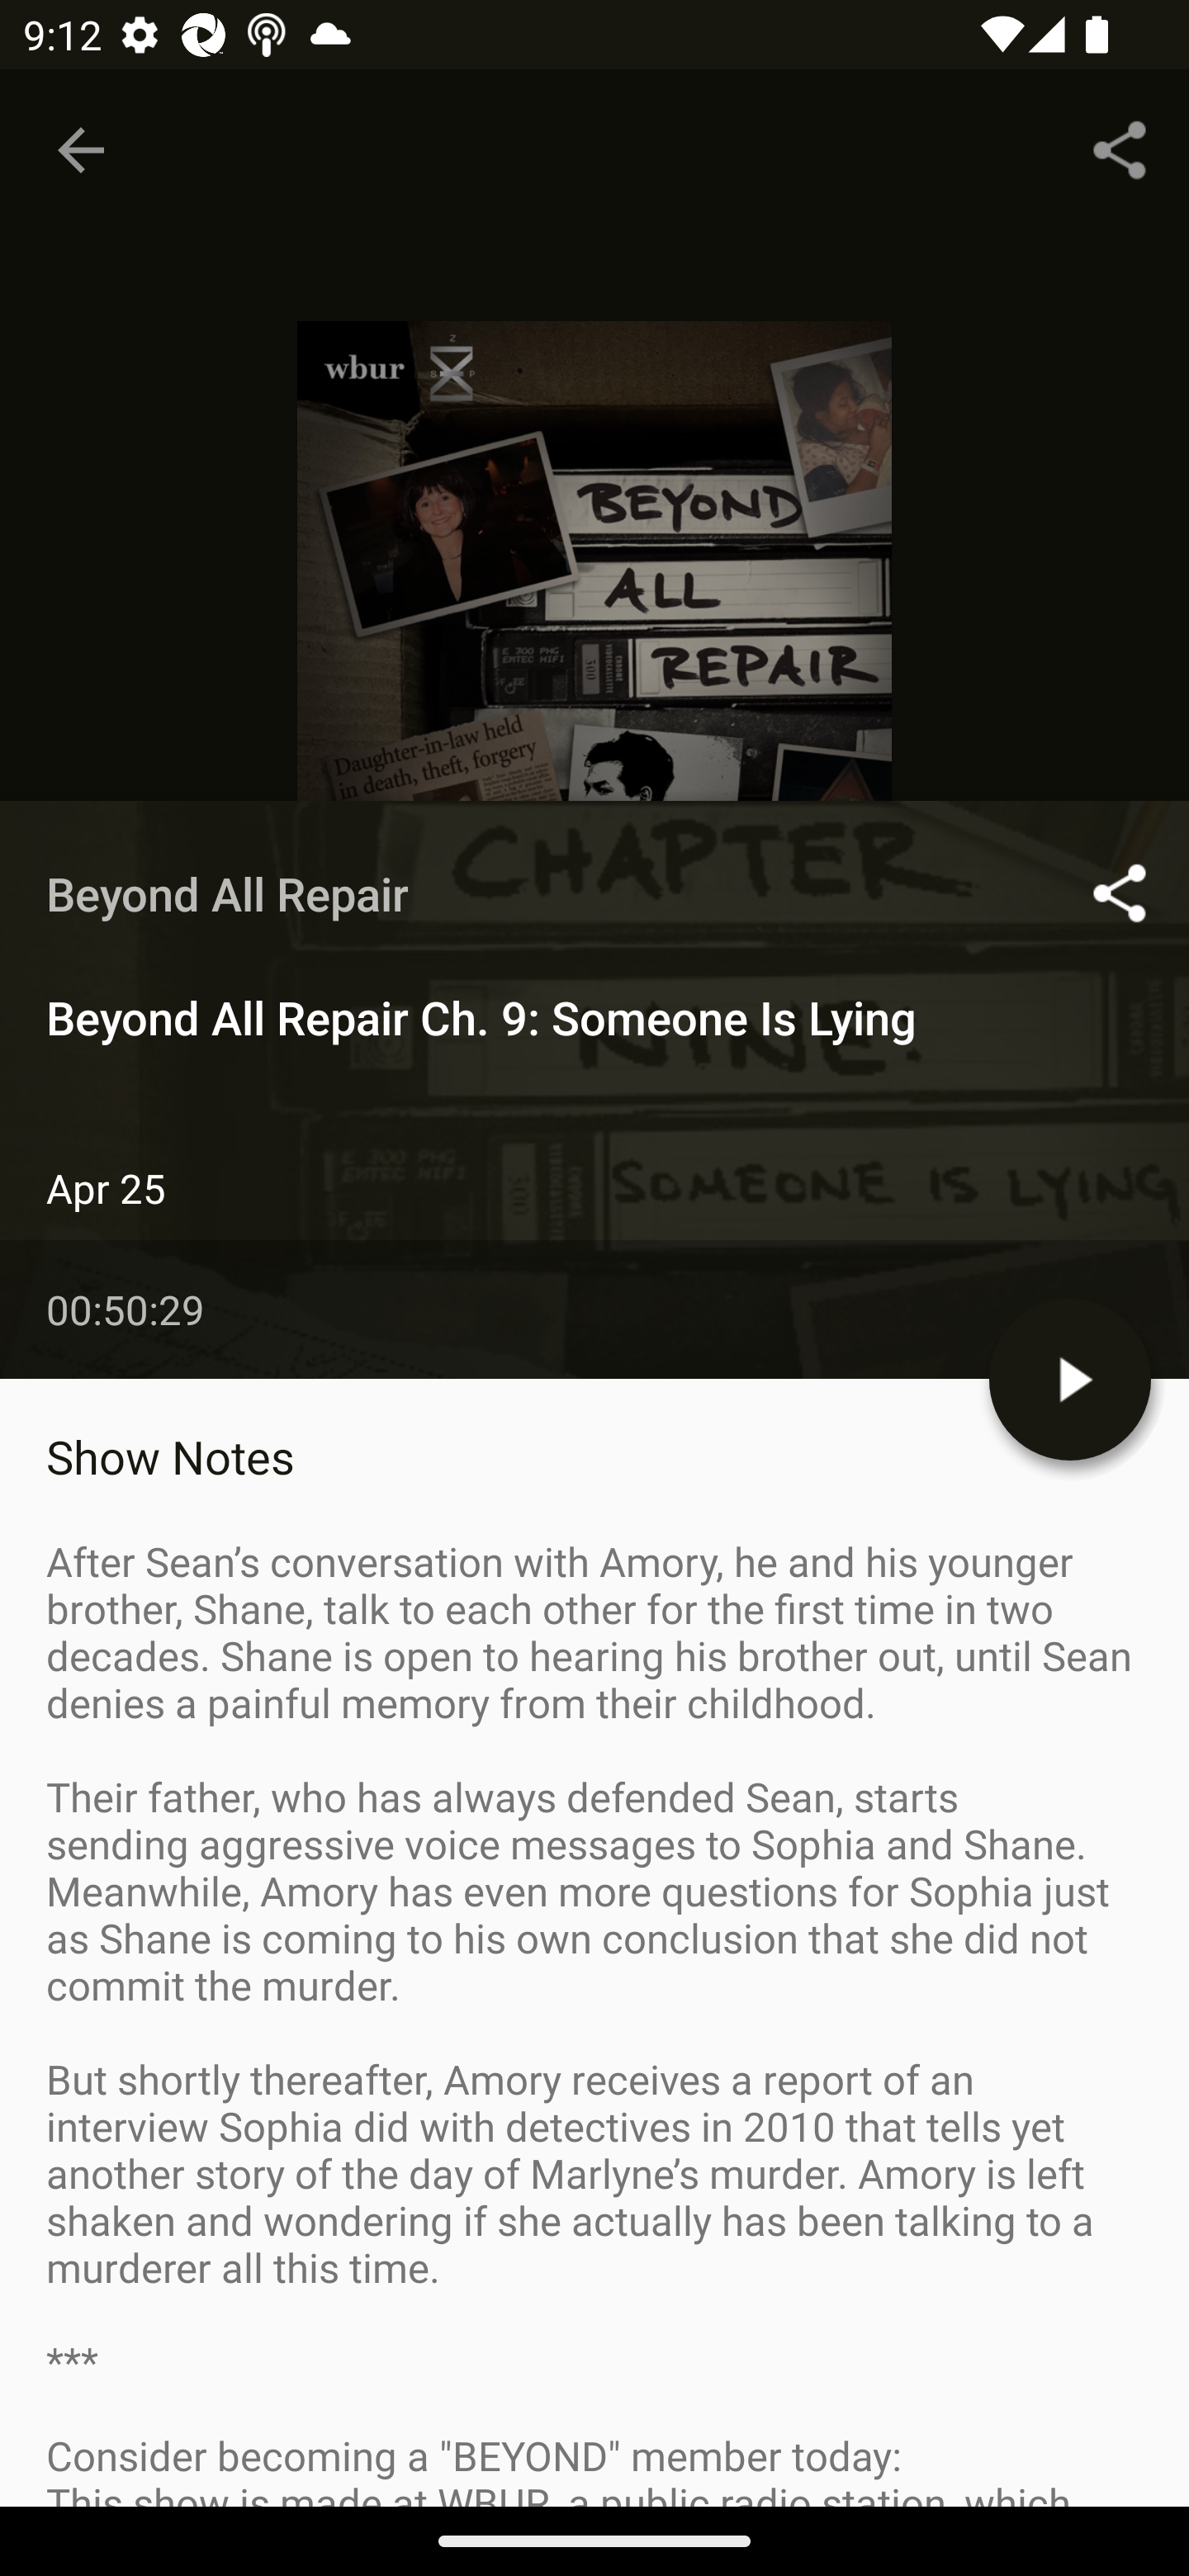 The width and height of the screenshot is (1189, 2576). I want to click on Share..., so click(1120, 149).